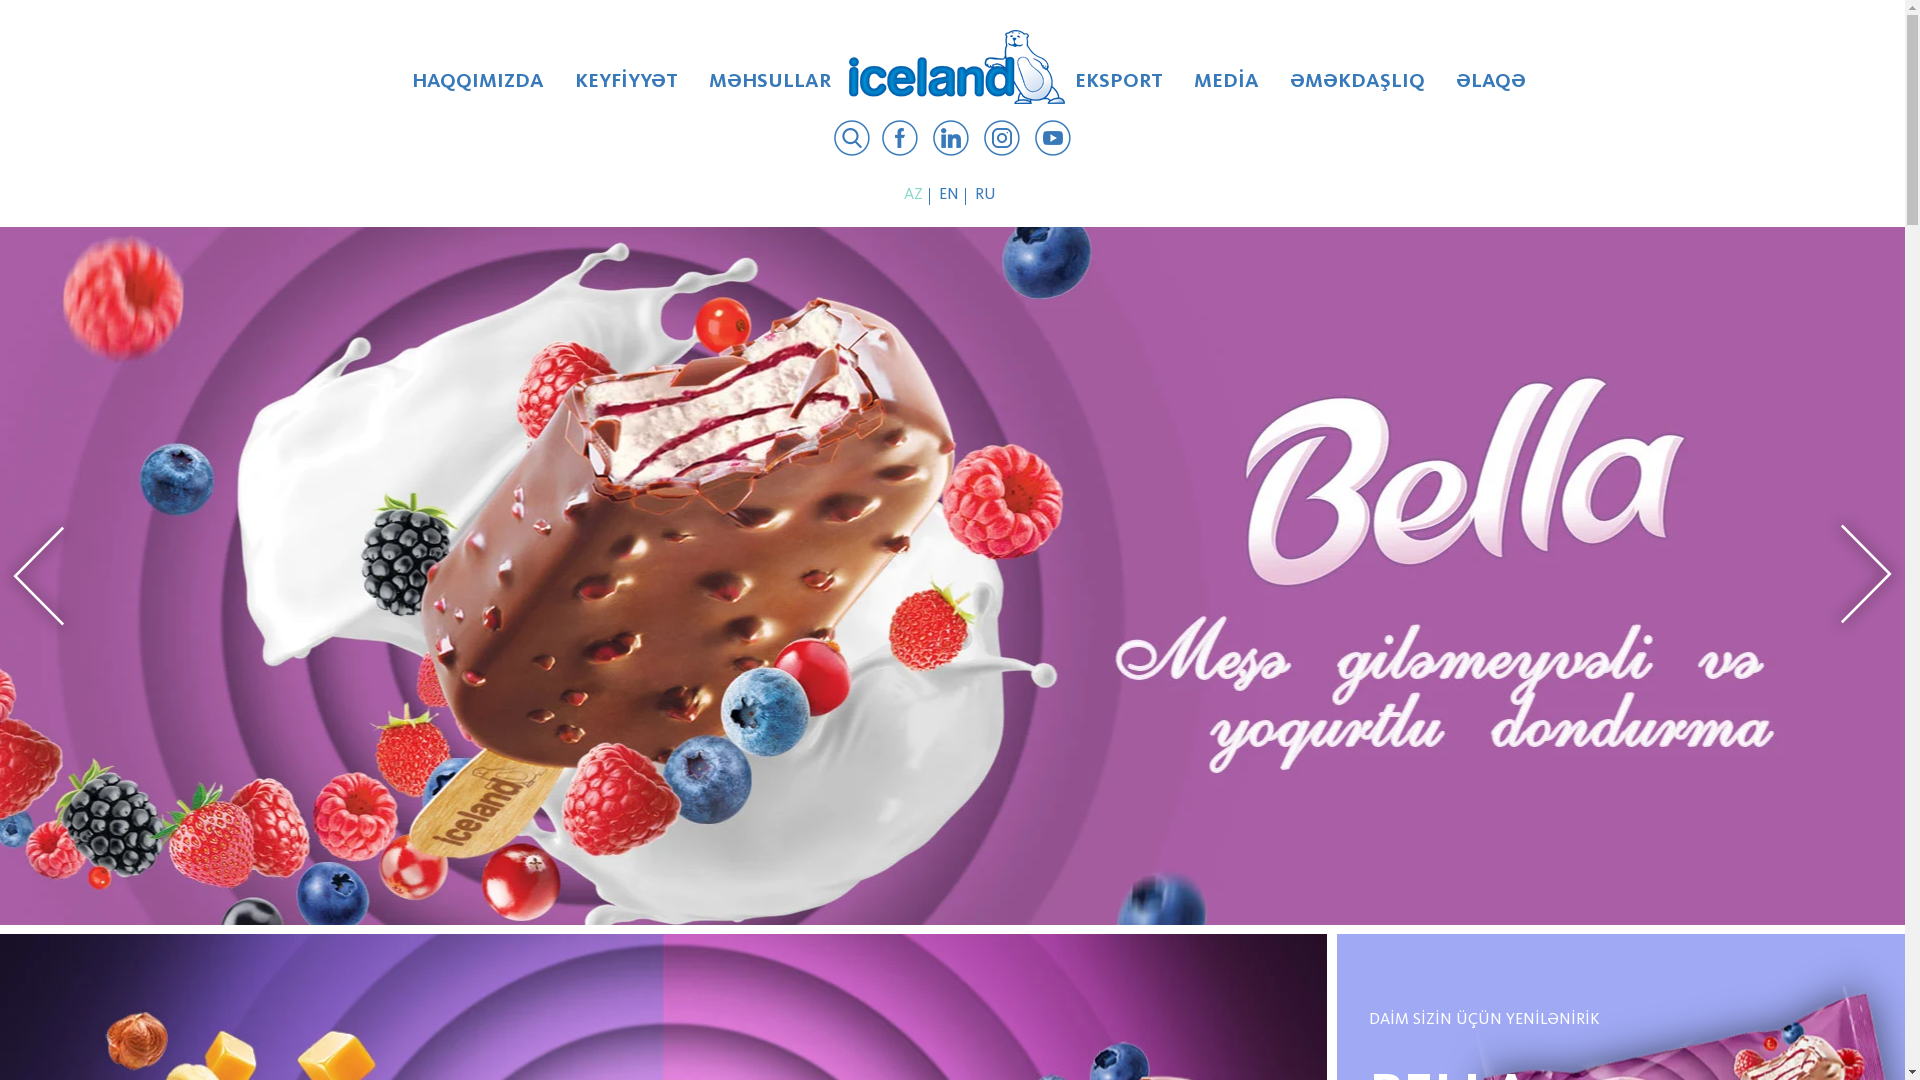 The image size is (1920, 1080). Describe the element at coordinates (1053, 141) in the screenshot. I see `Youtube` at that location.